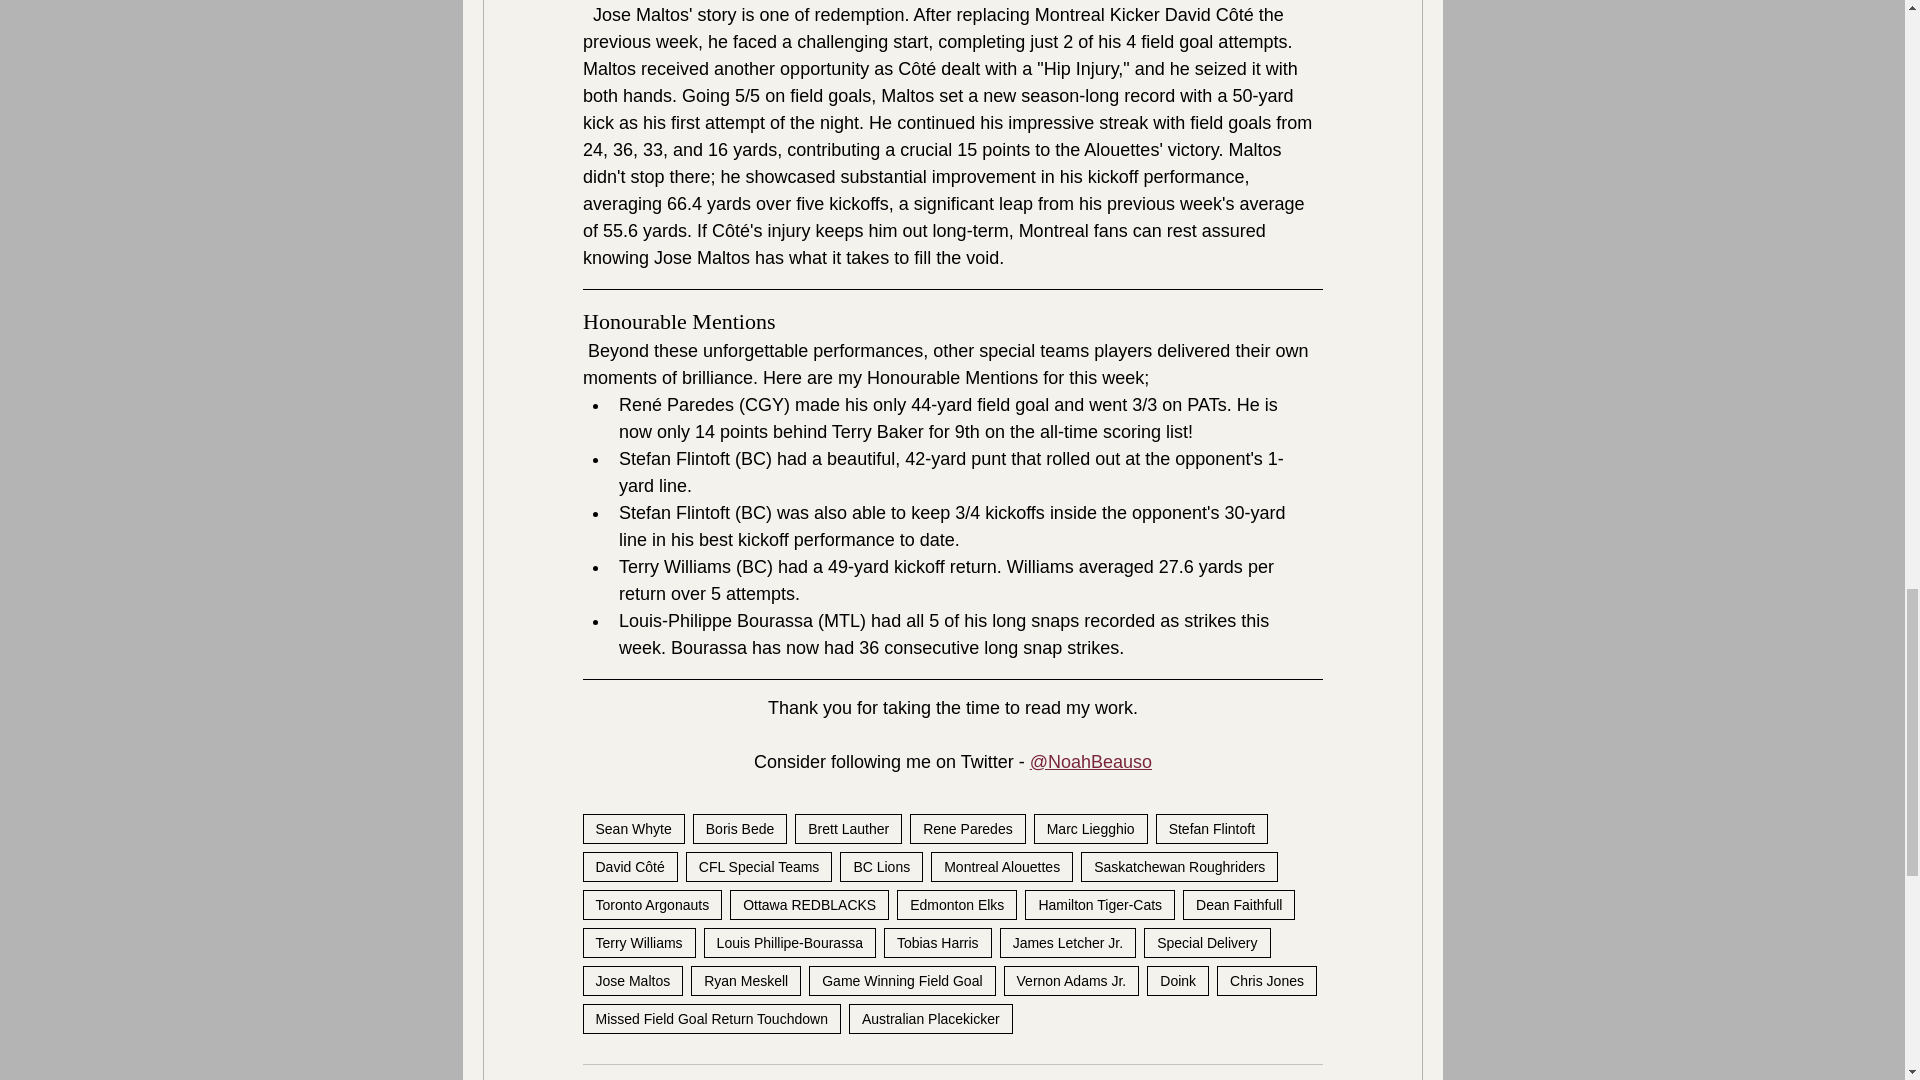 The width and height of the screenshot is (1920, 1080). Describe the element at coordinates (808, 904) in the screenshot. I see `Ottawa REDBLACKS` at that location.